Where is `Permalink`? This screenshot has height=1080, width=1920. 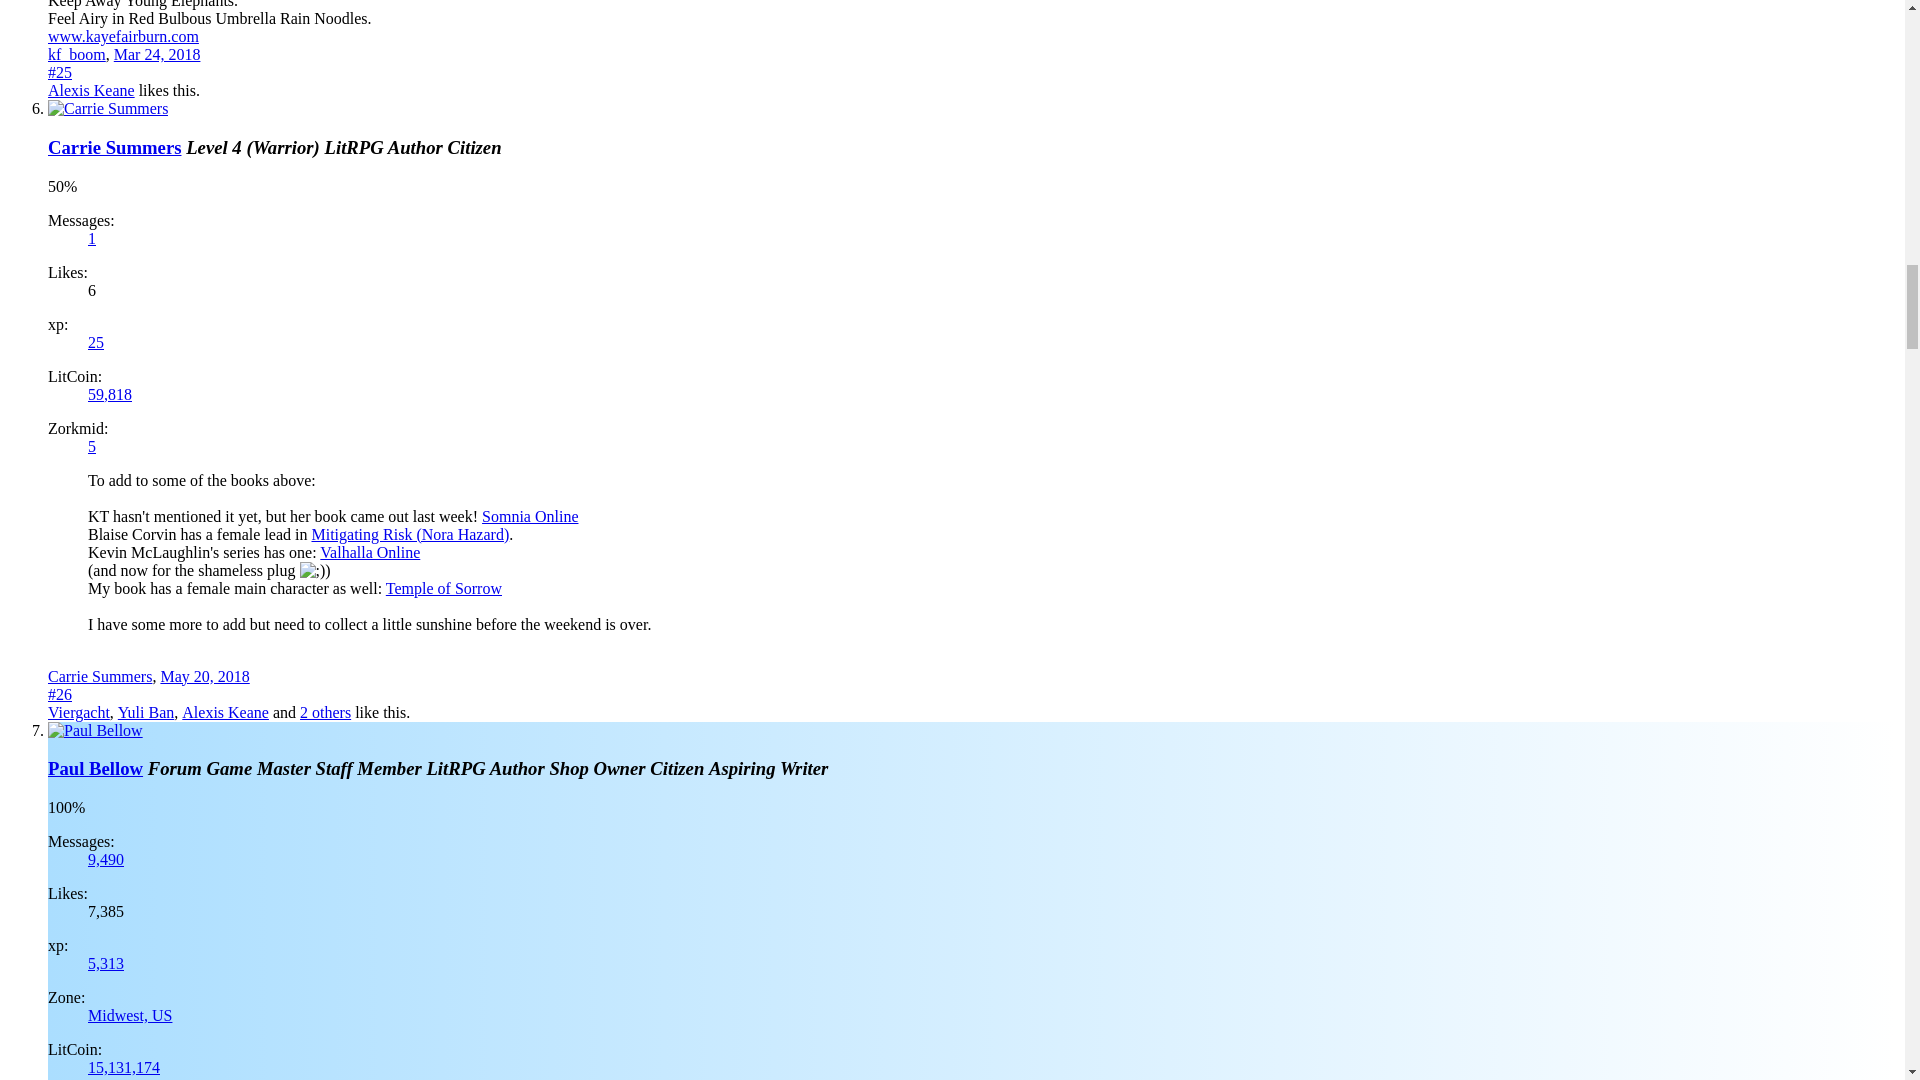
Permalink is located at coordinates (60, 72).